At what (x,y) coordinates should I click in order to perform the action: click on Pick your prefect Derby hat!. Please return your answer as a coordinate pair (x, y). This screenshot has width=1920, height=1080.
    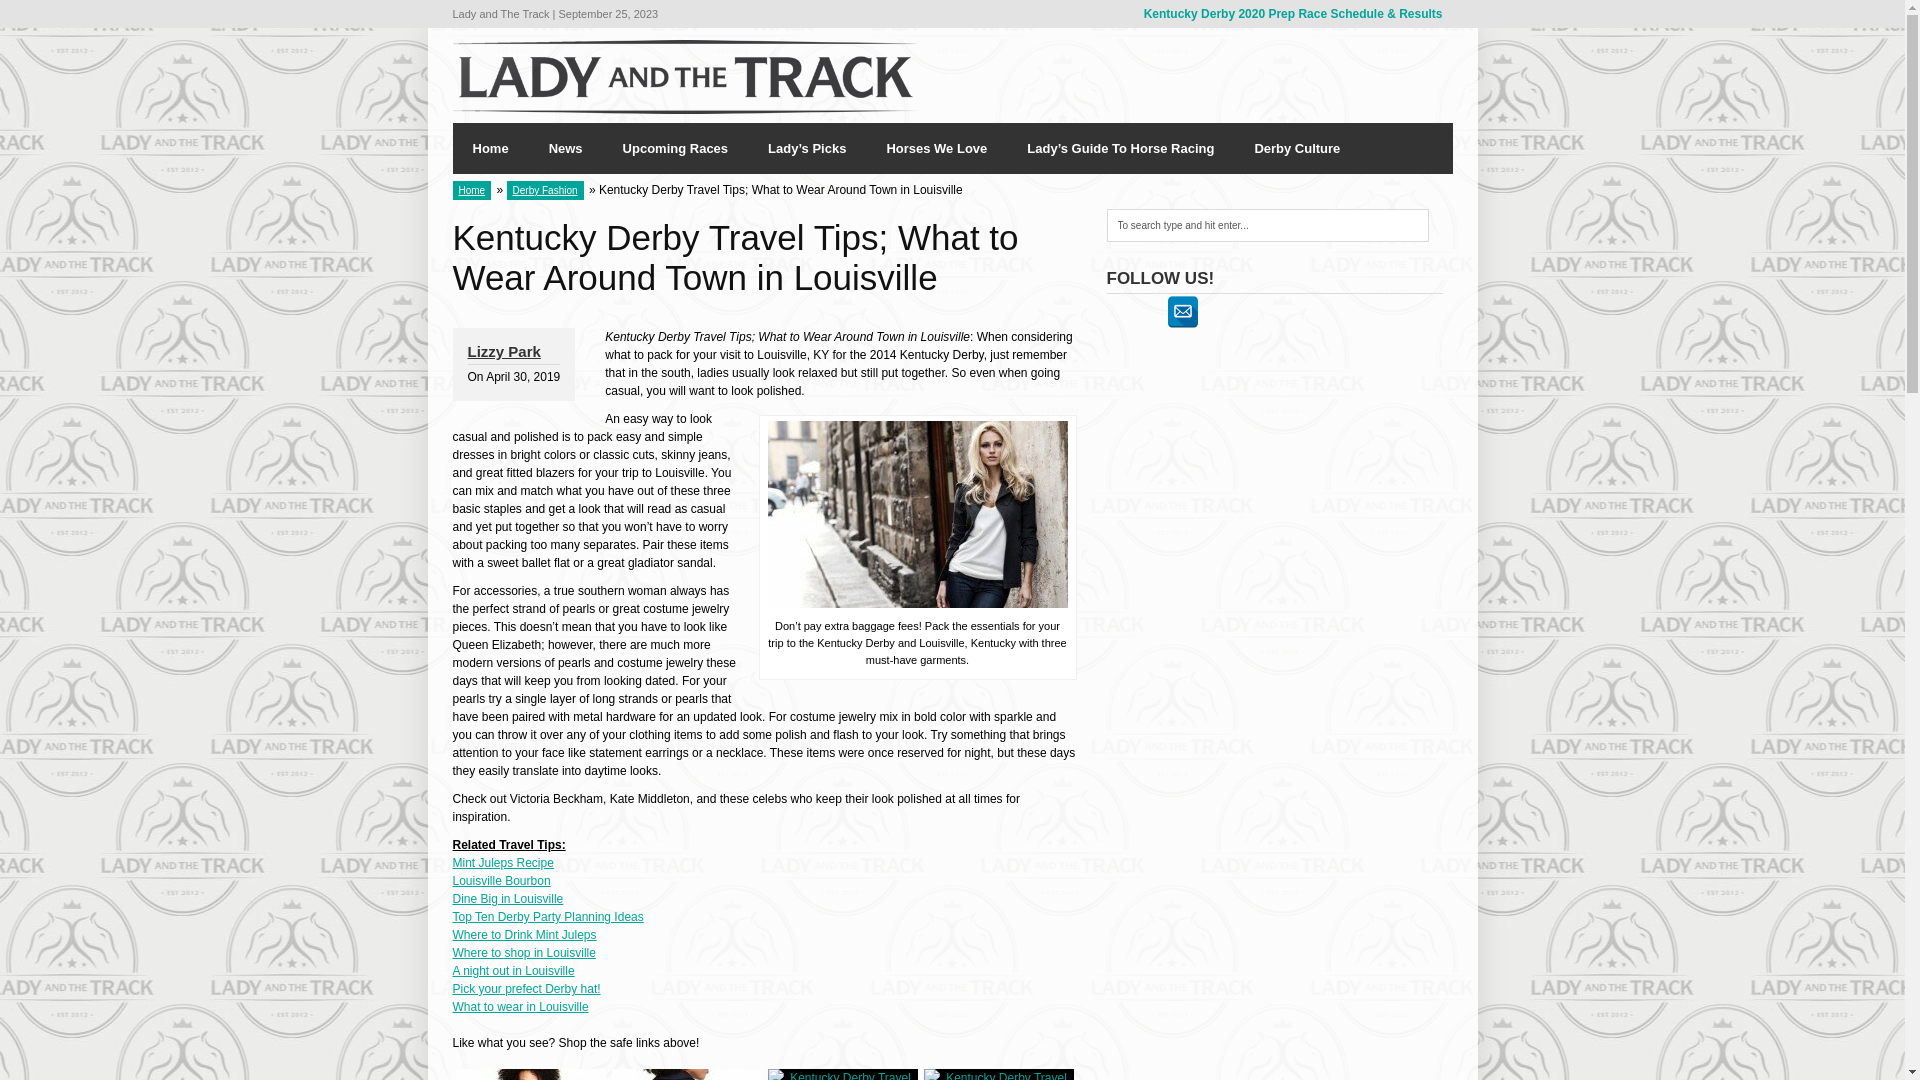
    Looking at the image, I should click on (525, 988).